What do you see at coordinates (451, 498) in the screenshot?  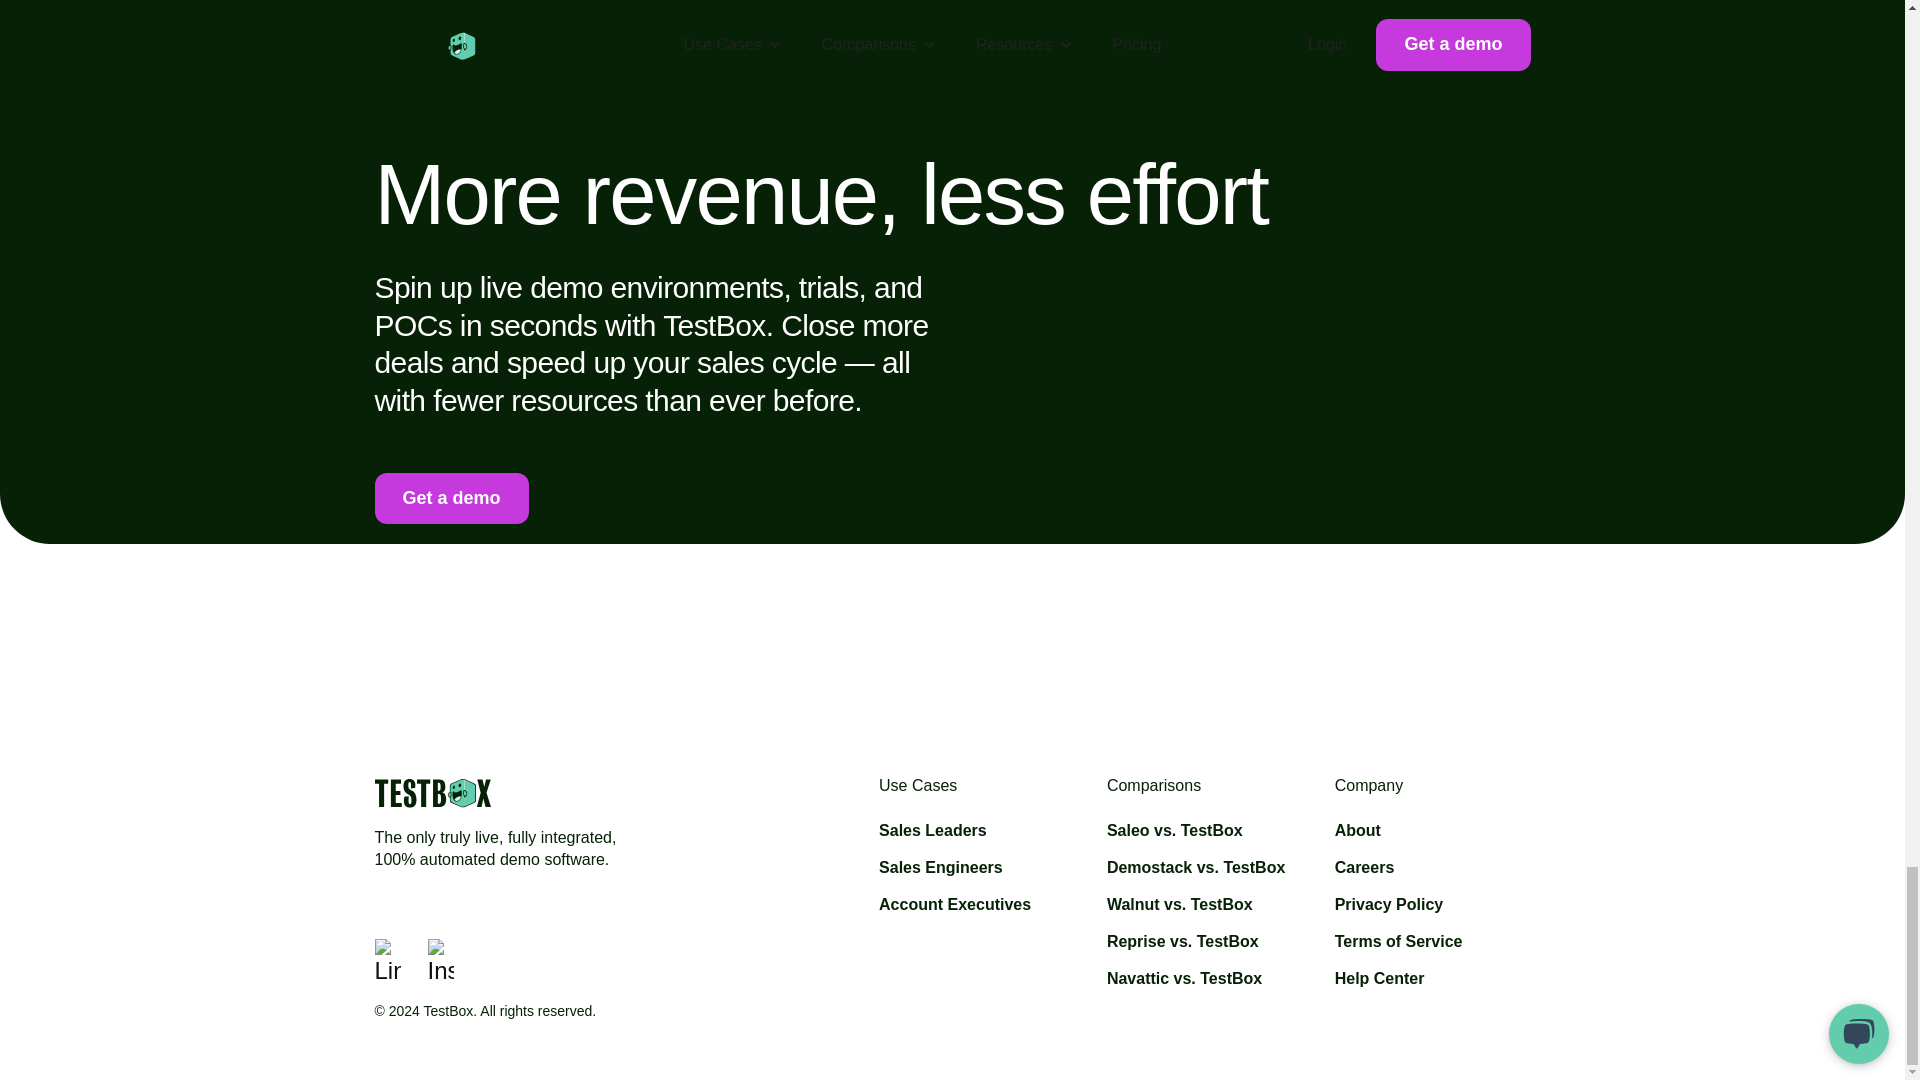 I see `Get a demo` at bounding box center [451, 498].